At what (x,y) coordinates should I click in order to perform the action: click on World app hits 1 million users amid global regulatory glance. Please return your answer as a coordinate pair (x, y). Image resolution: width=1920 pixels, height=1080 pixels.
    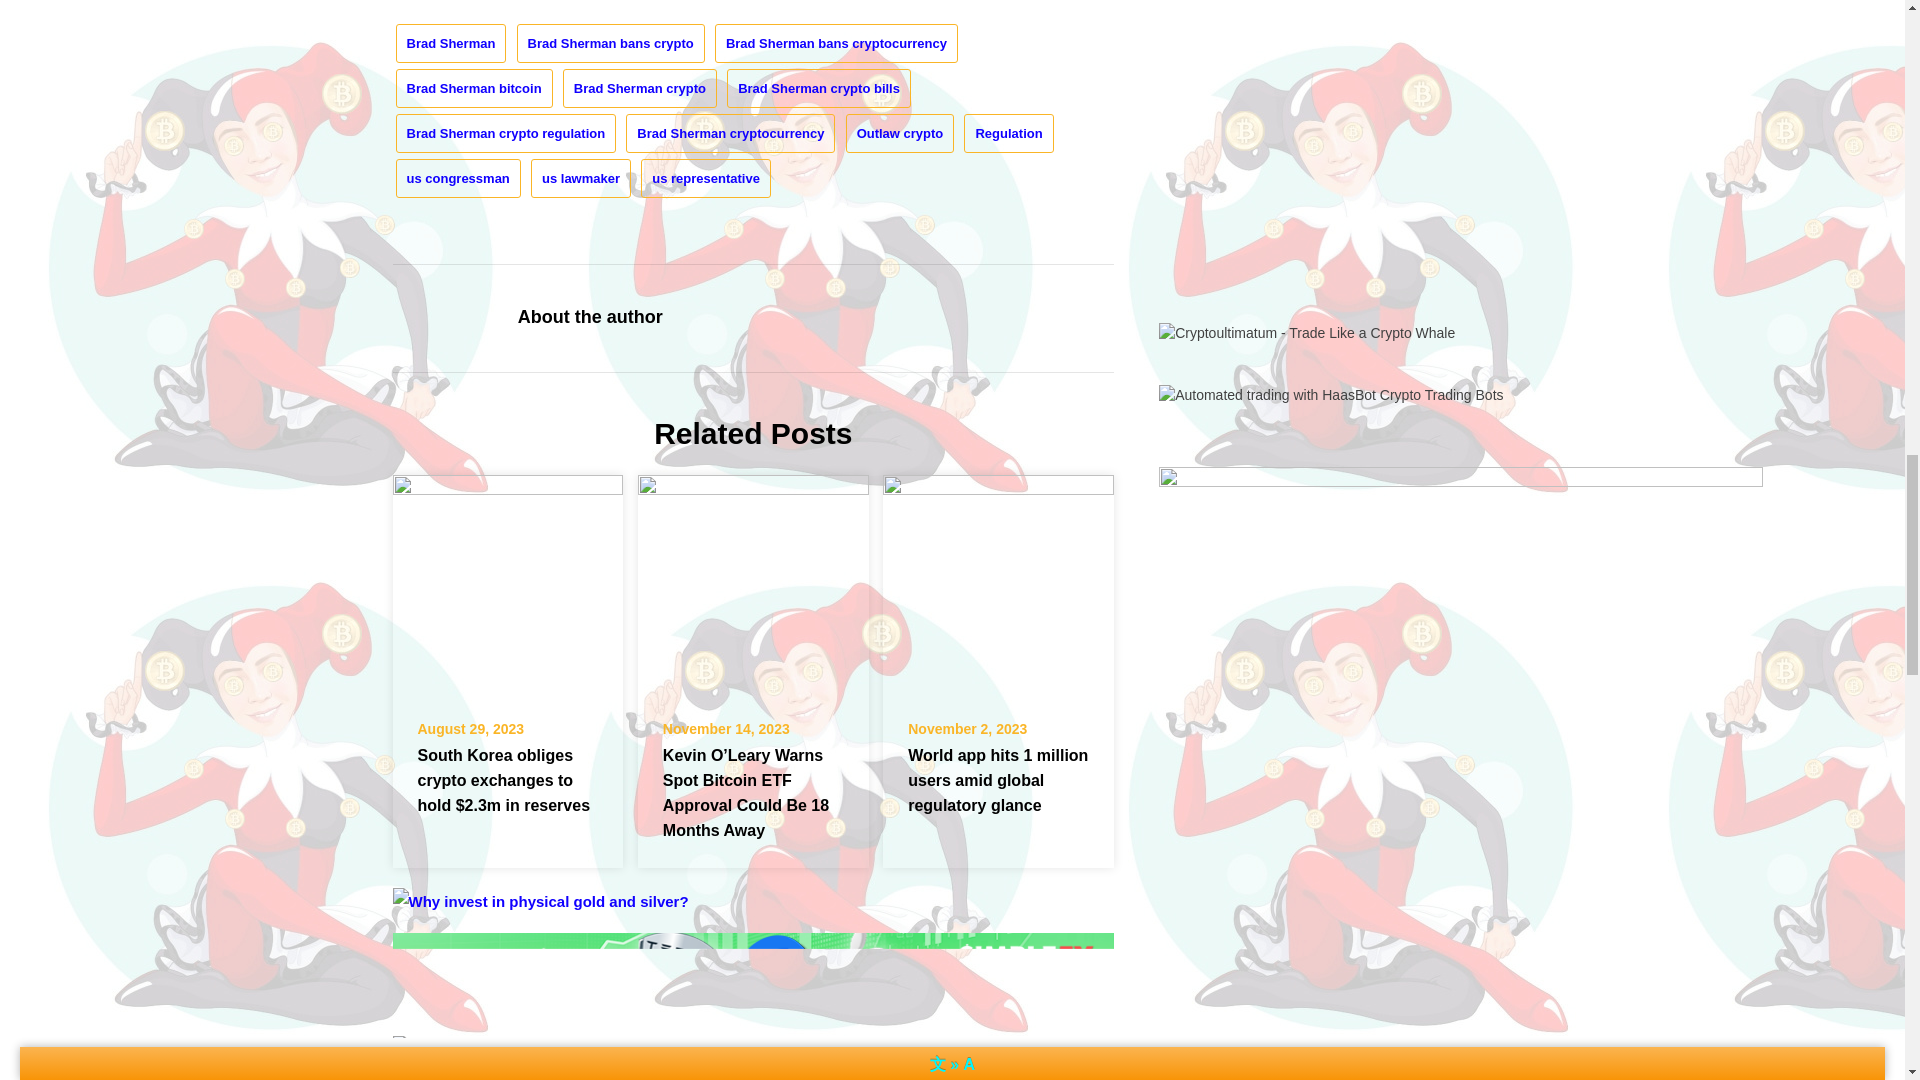
    Looking at the image, I should click on (998, 582).